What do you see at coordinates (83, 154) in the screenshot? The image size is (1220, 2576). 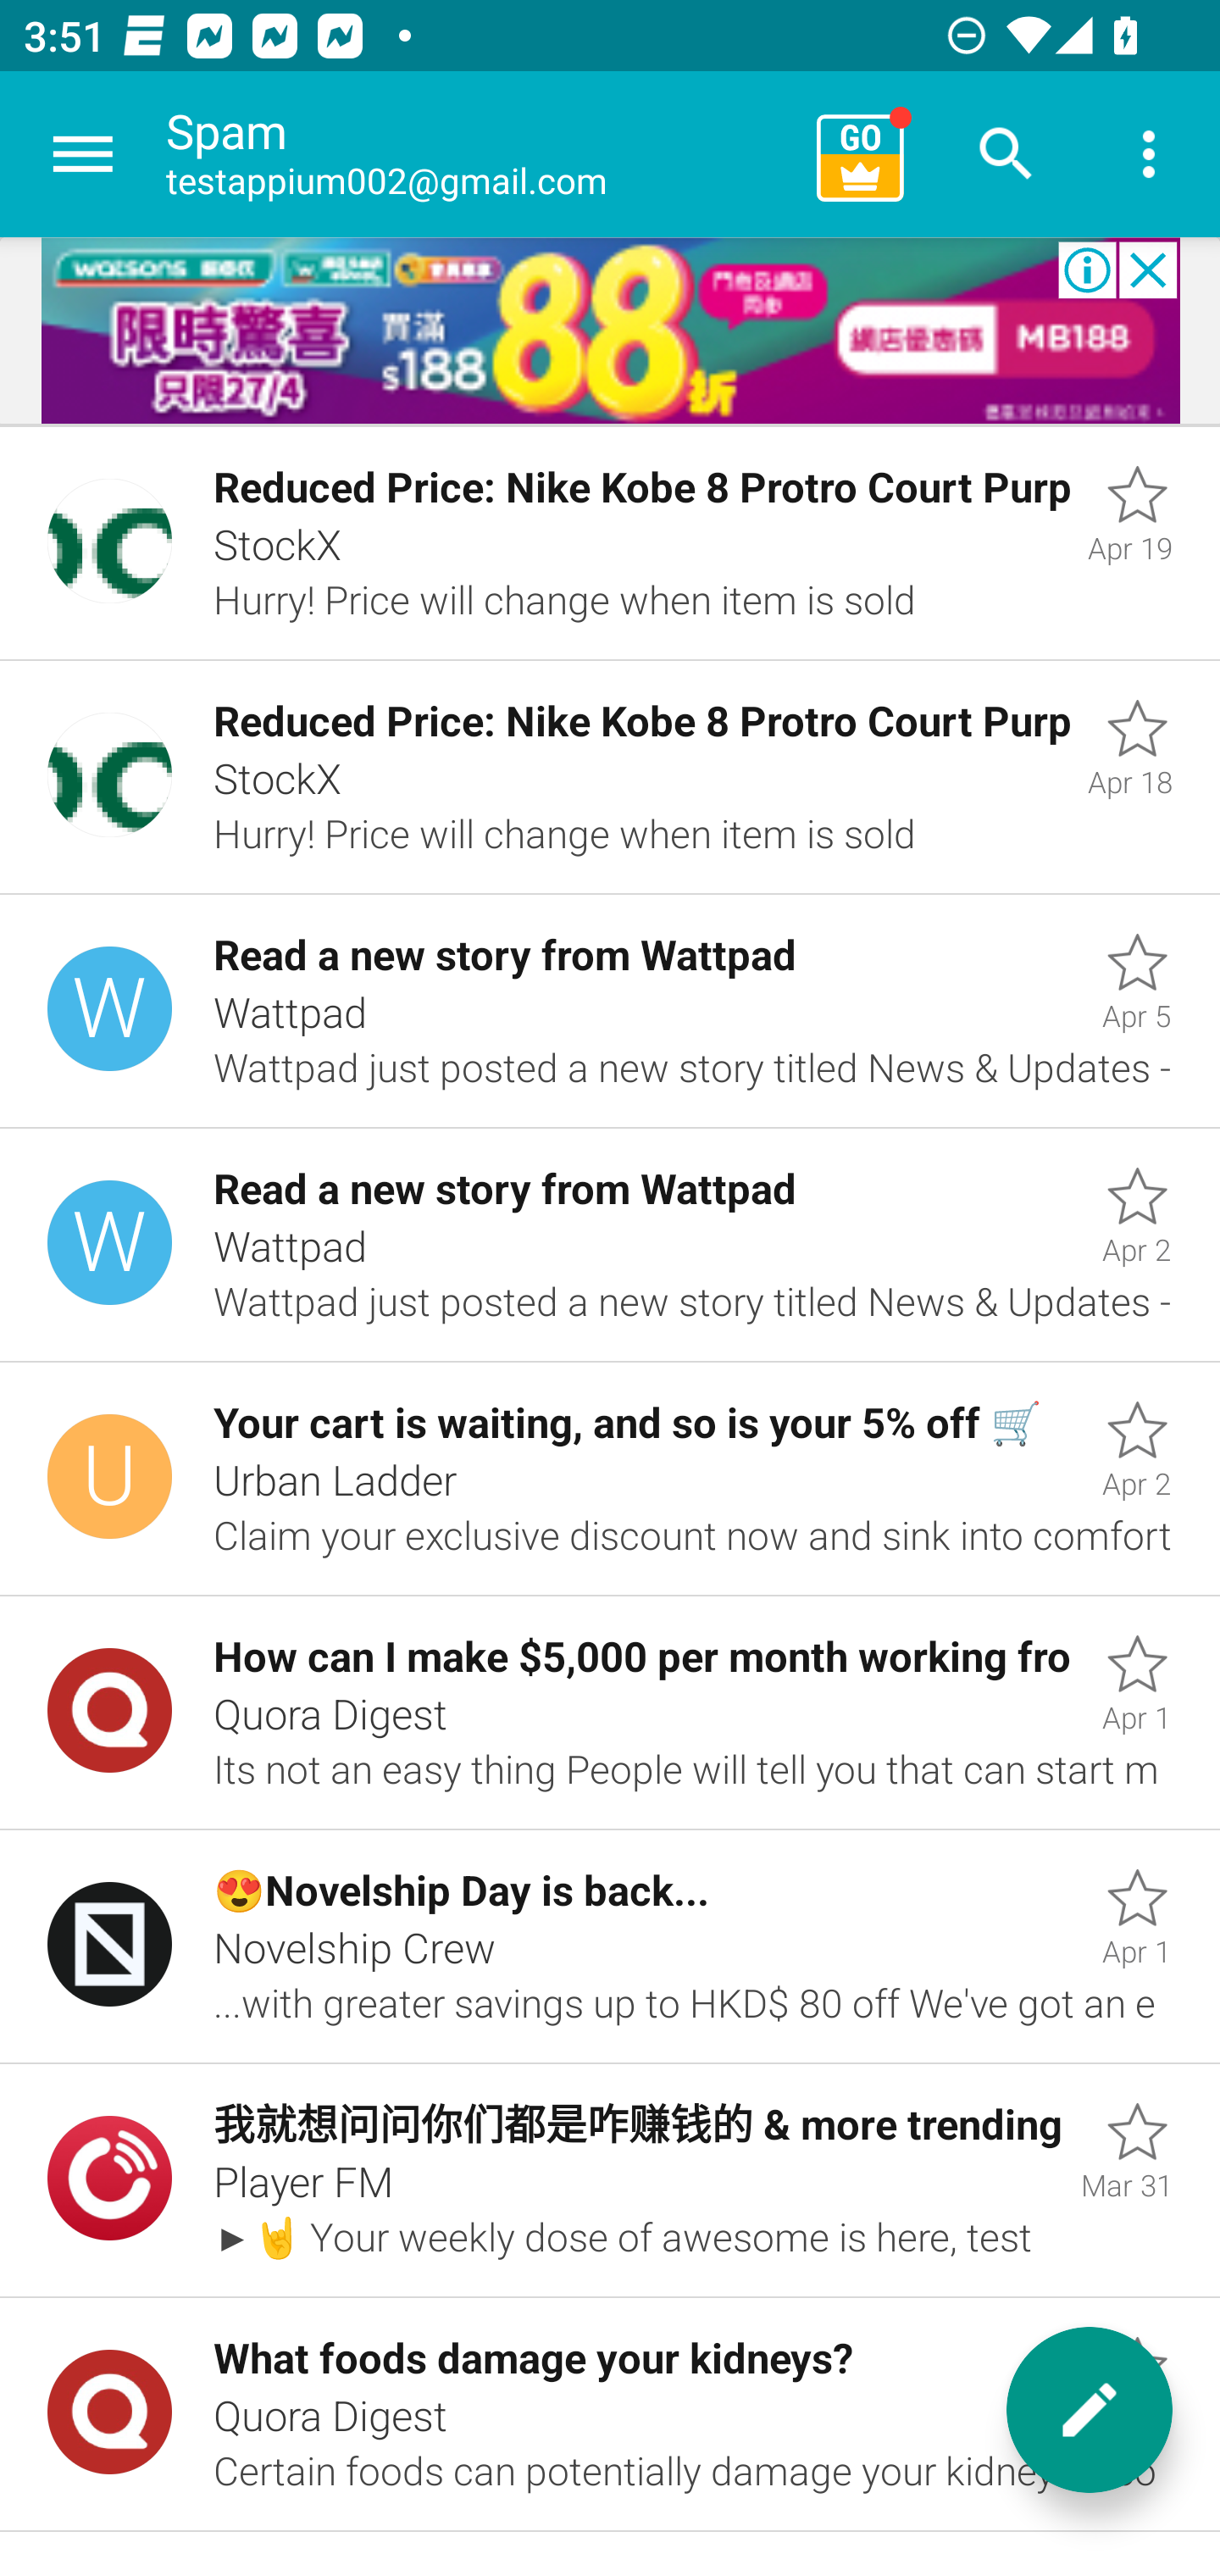 I see `Navigate up` at bounding box center [83, 154].